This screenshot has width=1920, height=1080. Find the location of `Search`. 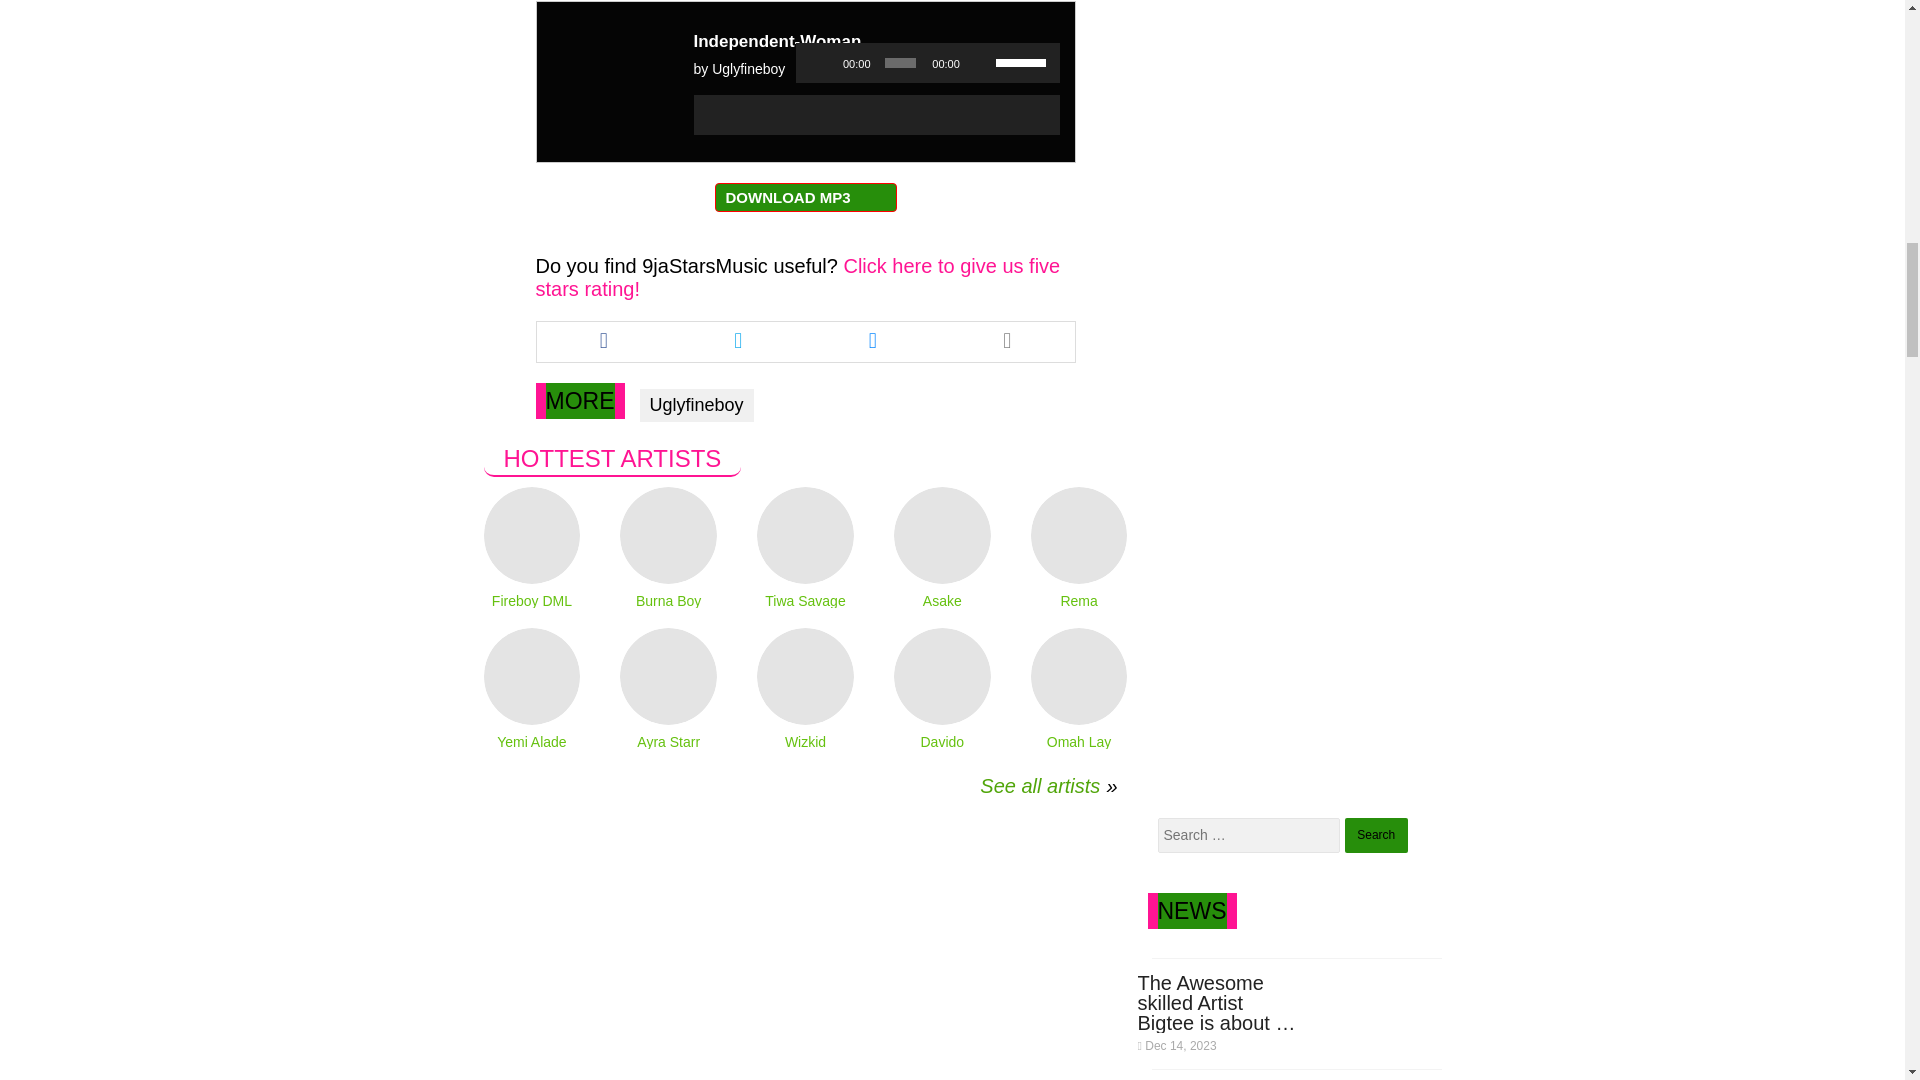

Search is located at coordinates (1376, 835).